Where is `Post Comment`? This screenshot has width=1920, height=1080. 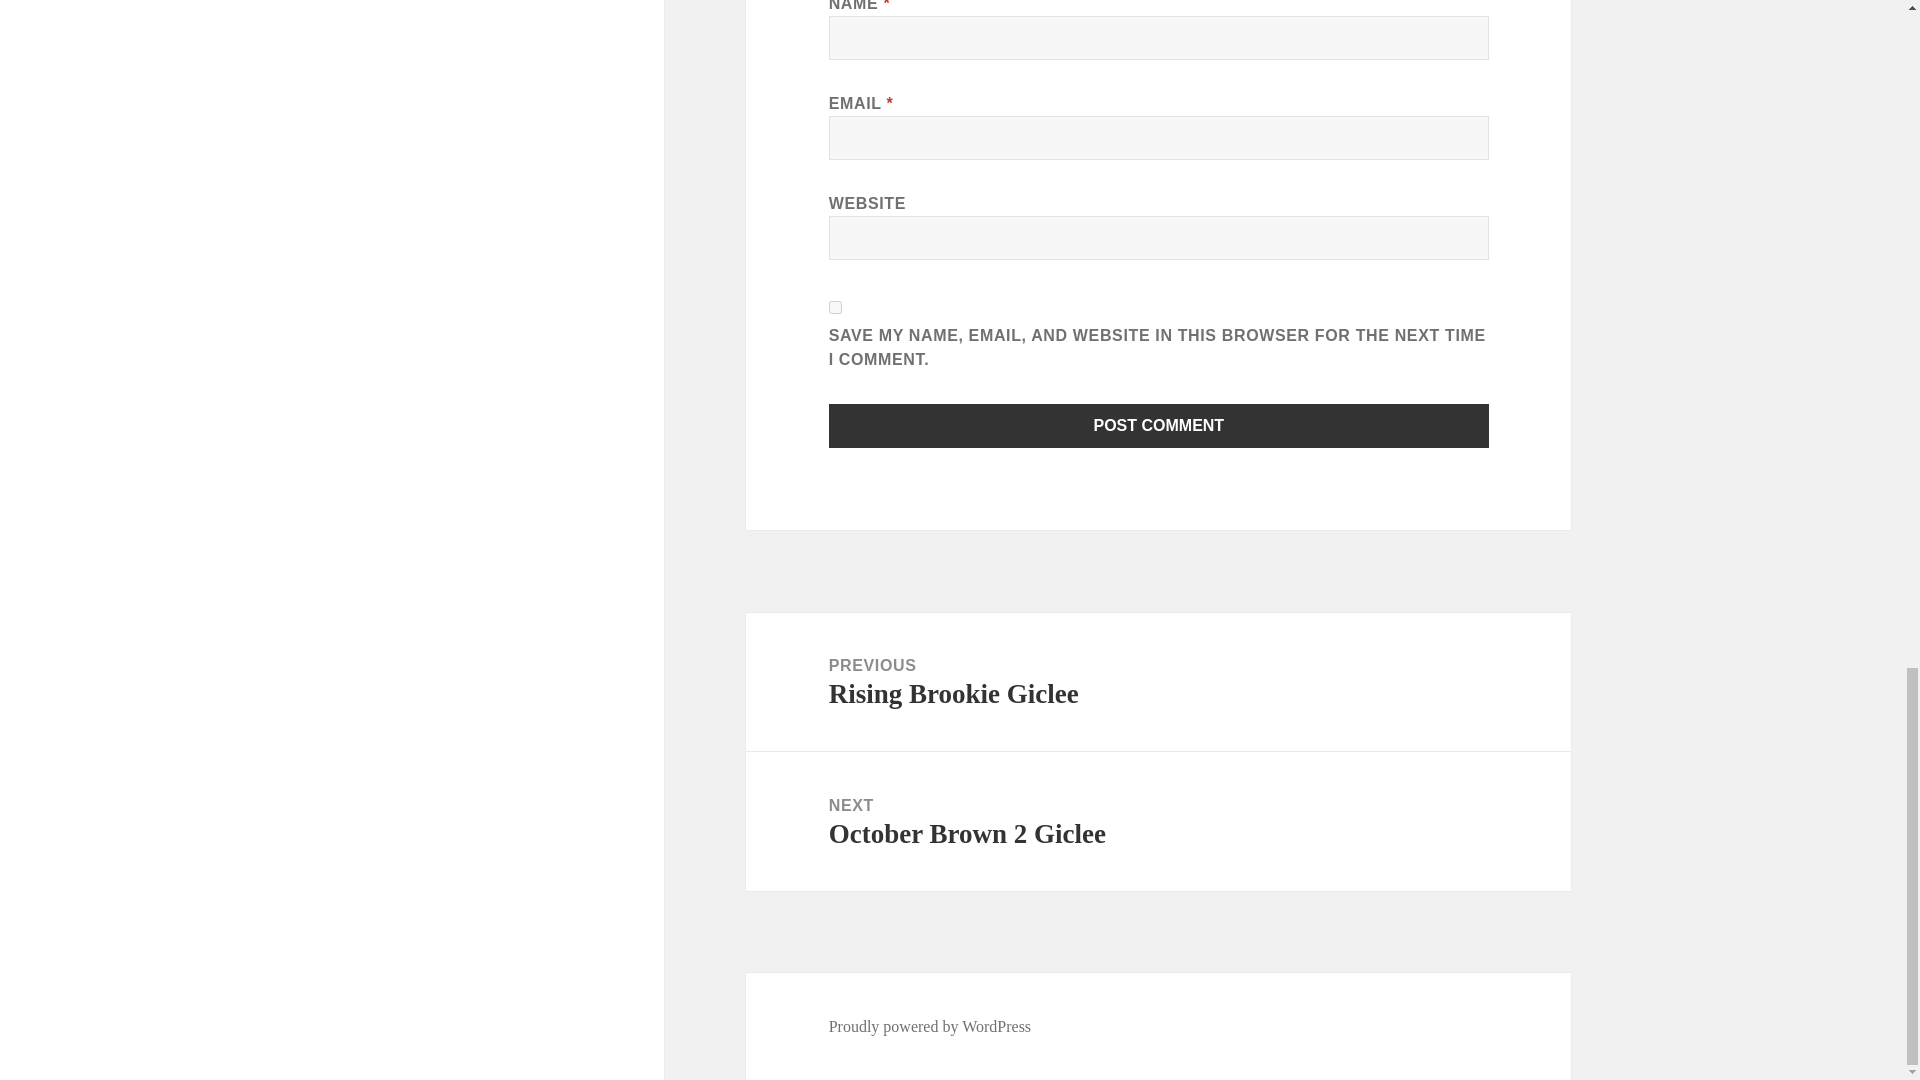
Post Comment is located at coordinates (836, 308).